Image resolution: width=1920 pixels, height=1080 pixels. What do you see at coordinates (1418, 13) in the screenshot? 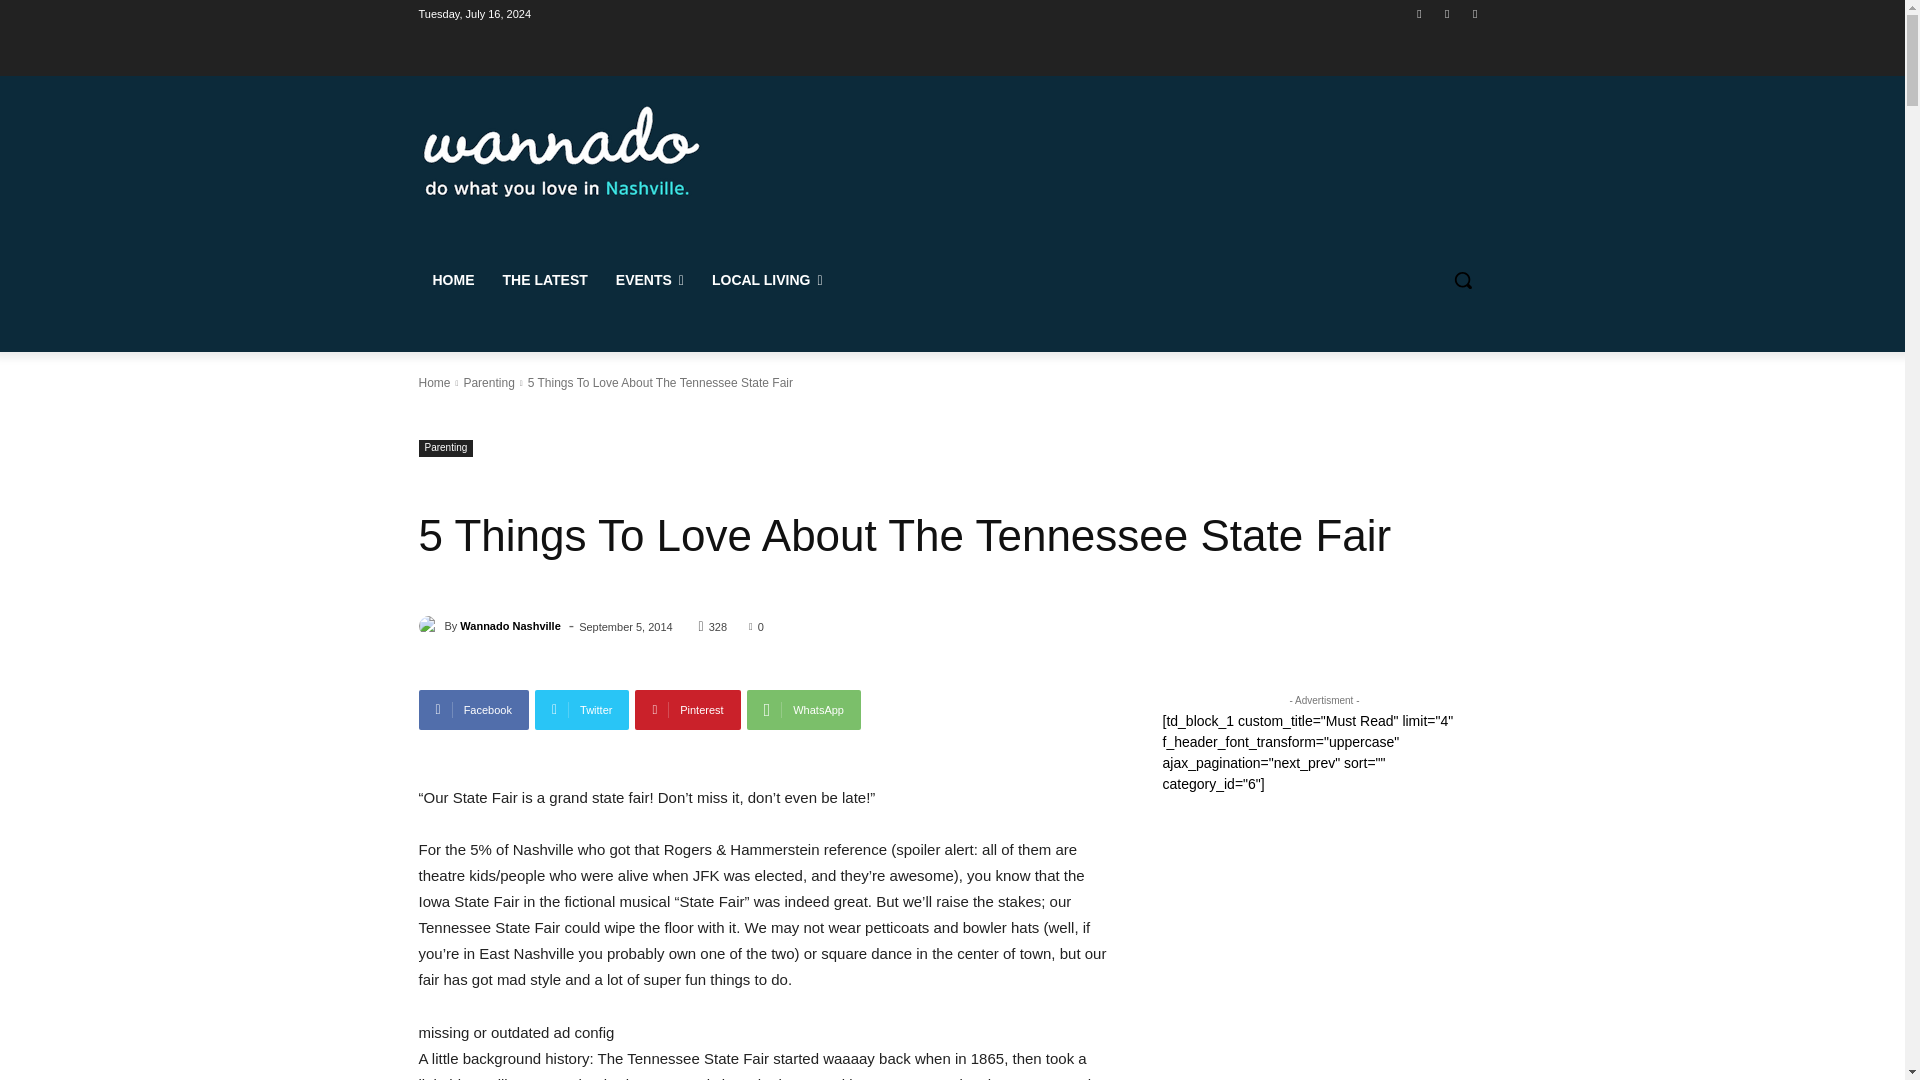
I see `Facebook` at bounding box center [1418, 13].